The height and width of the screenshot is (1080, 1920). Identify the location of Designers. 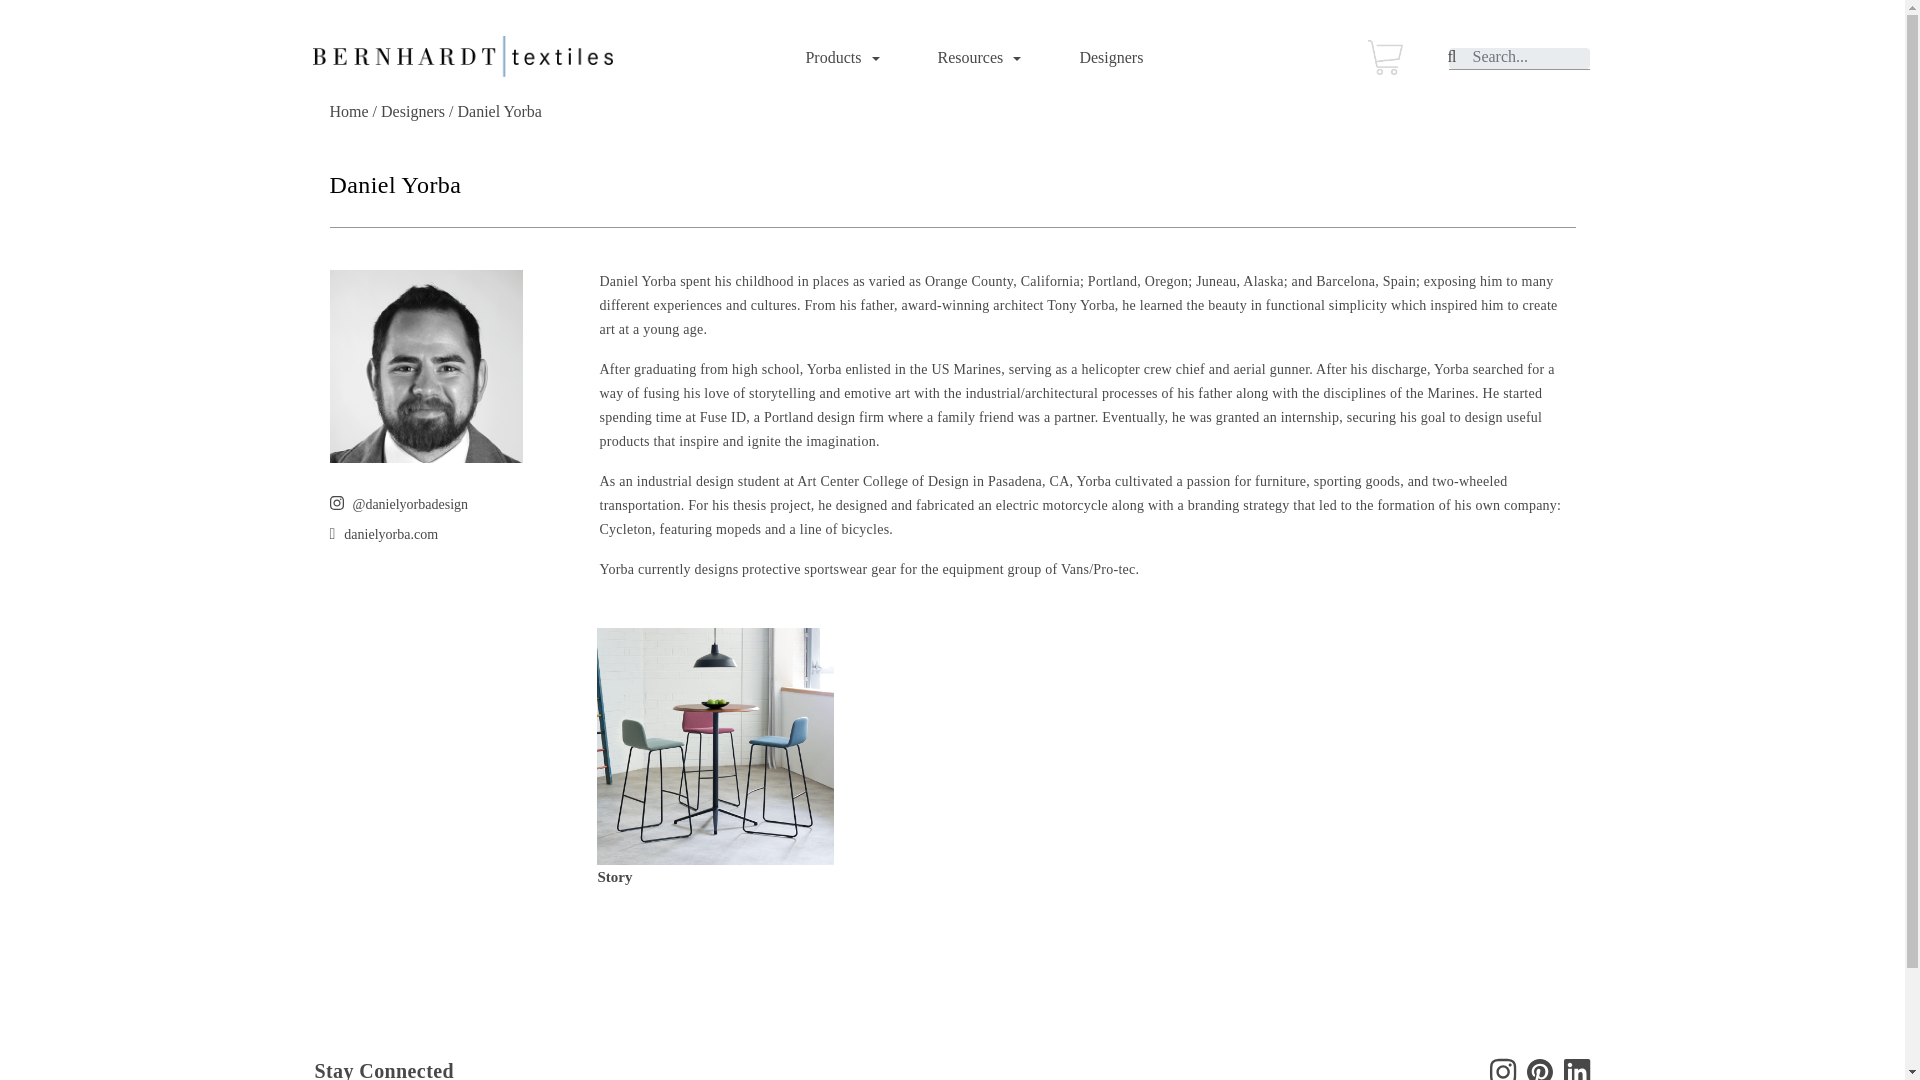
(1110, 57).